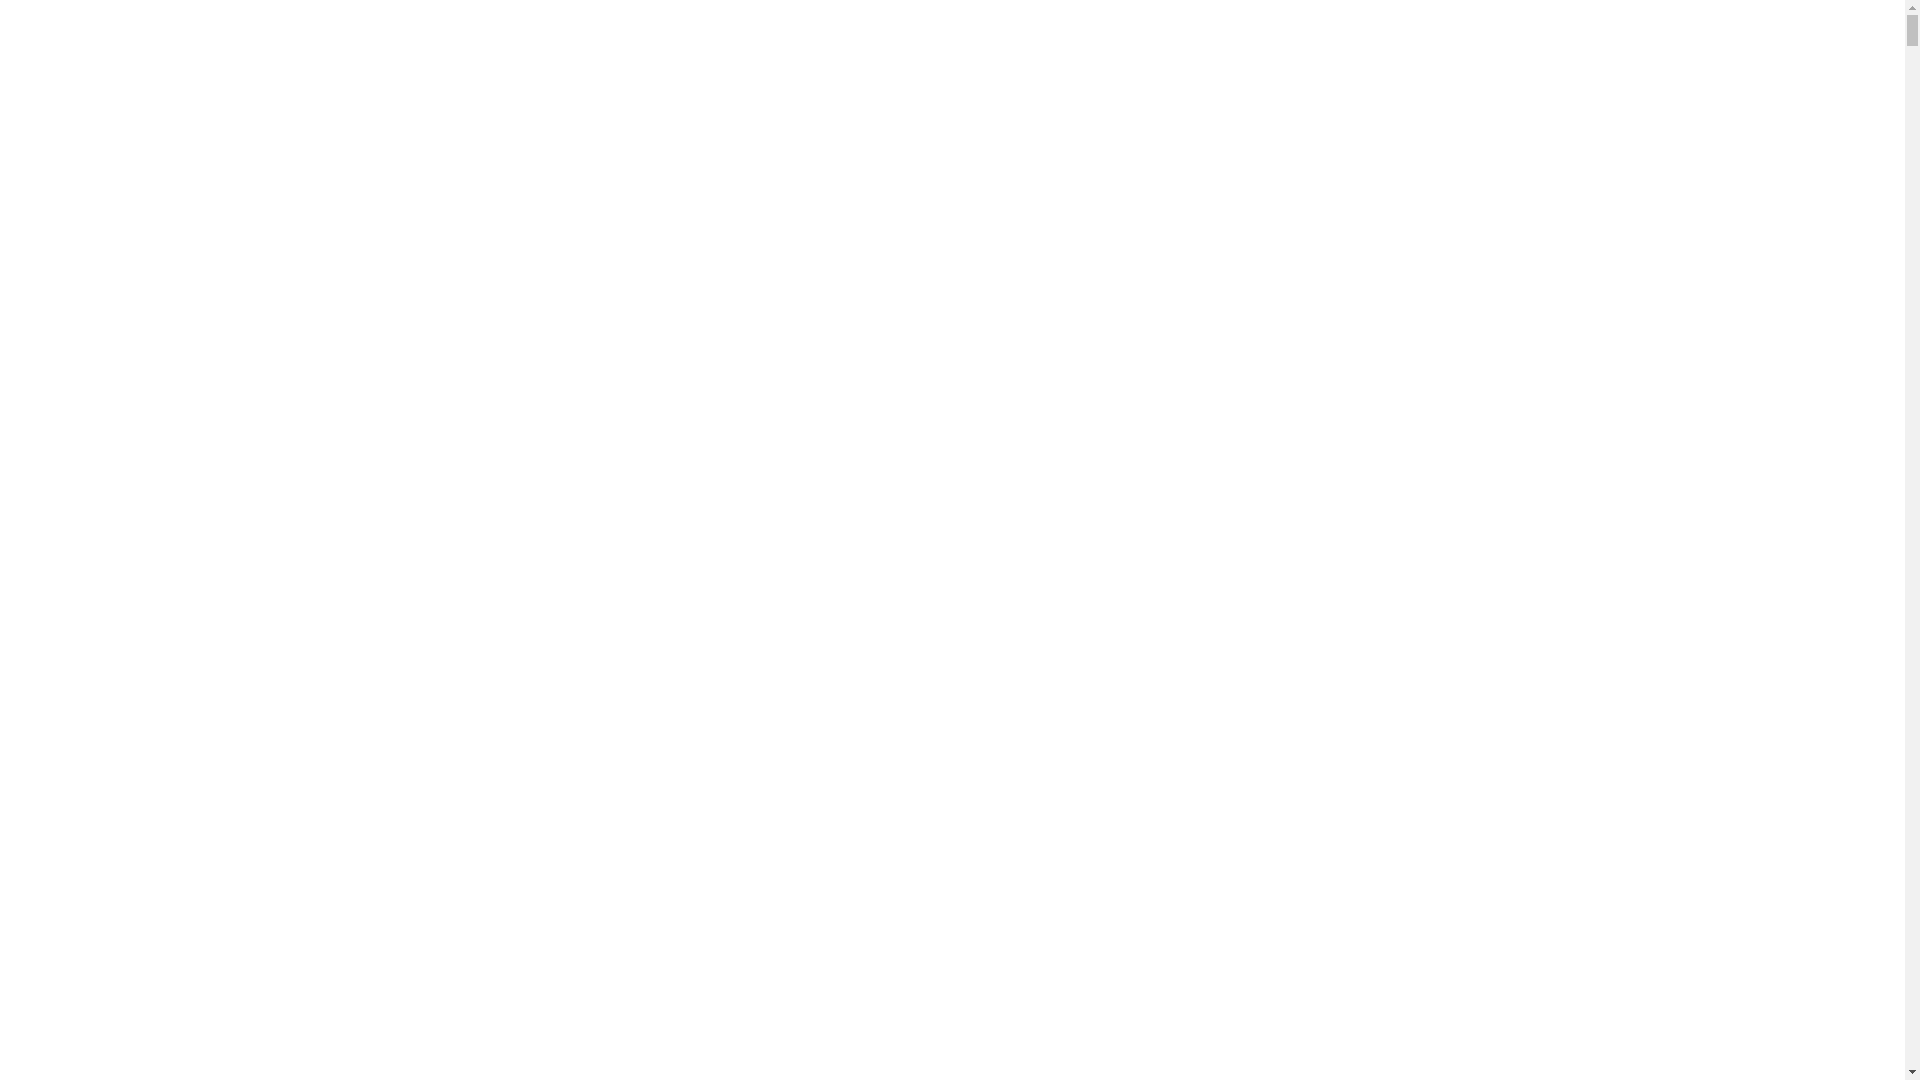  Describe the element at coordinates (1084, 924) in the screenshot. I see `VELDENBERG RESORT` at that location.